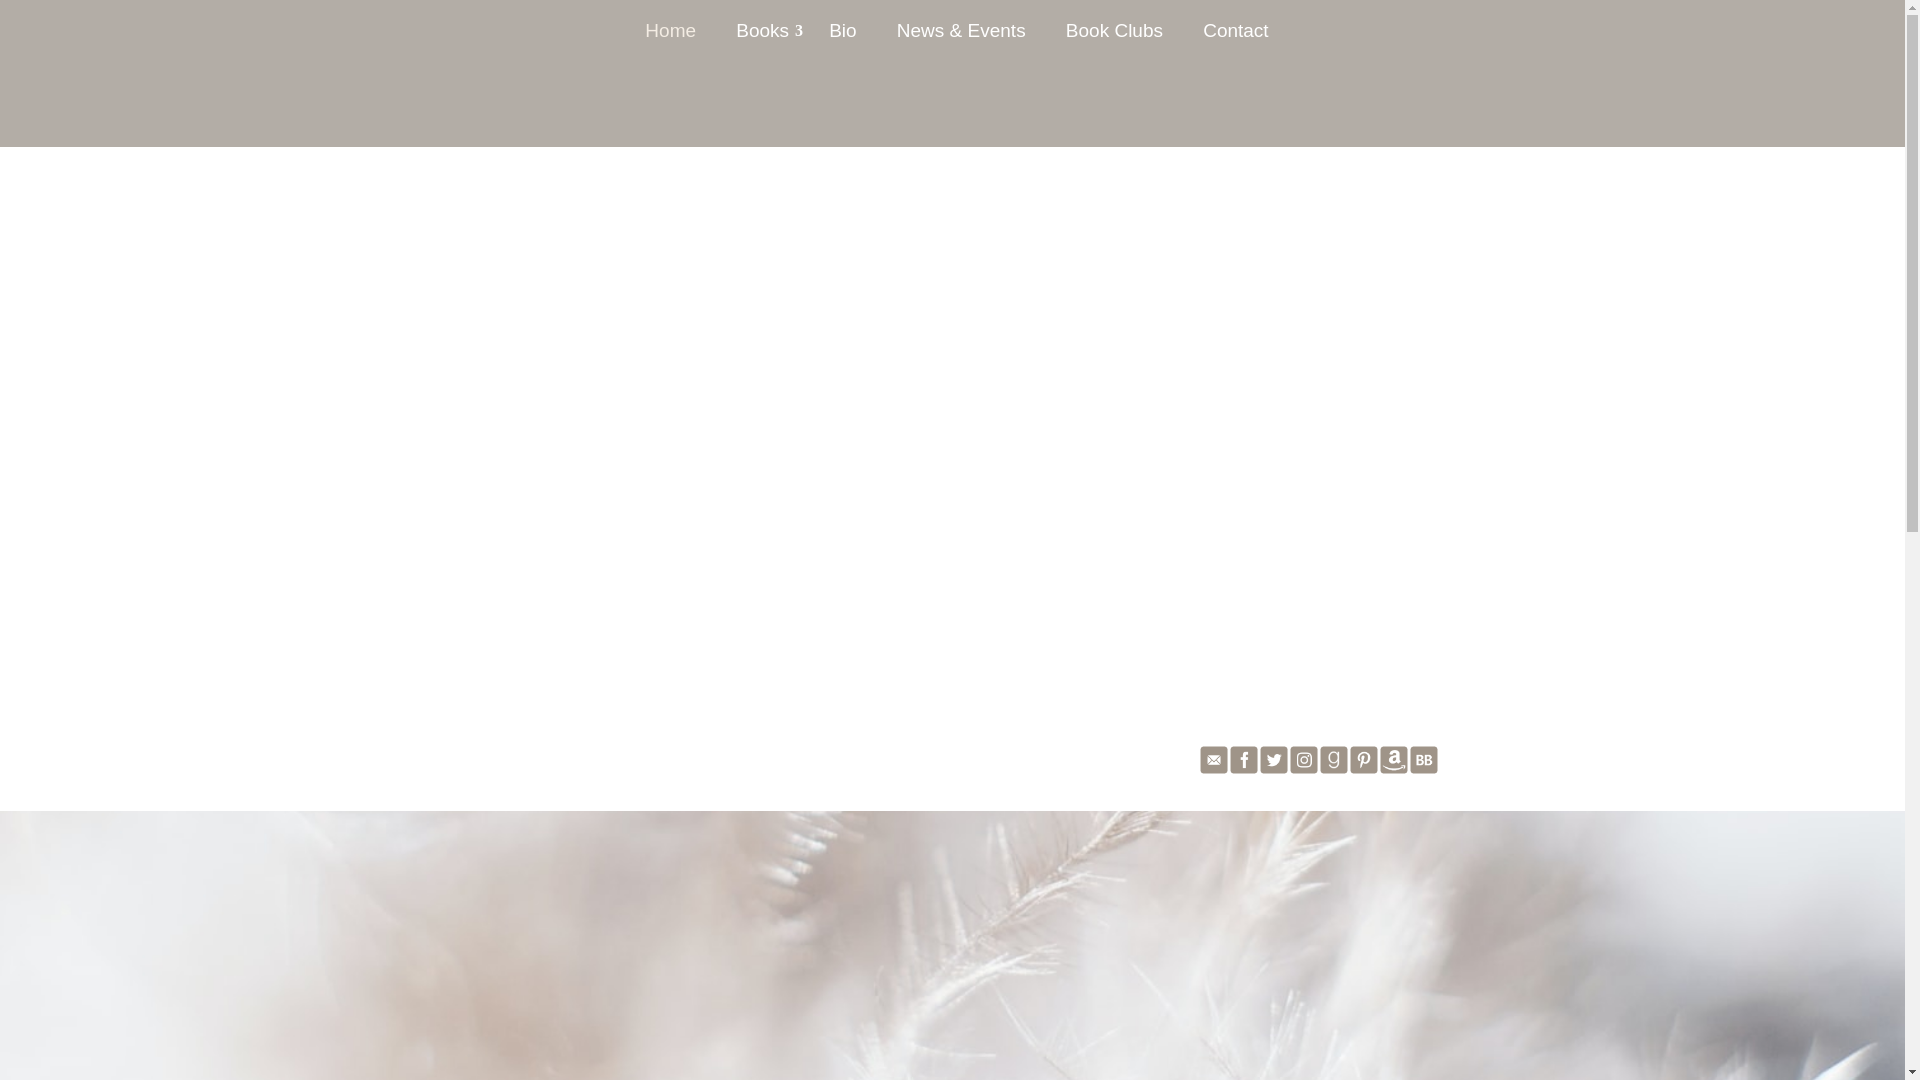 The height and width of the screenshot is (1080, 1920). Describe the element at coordinates (670, 40) in the screenshot. I see `Home` at that location.